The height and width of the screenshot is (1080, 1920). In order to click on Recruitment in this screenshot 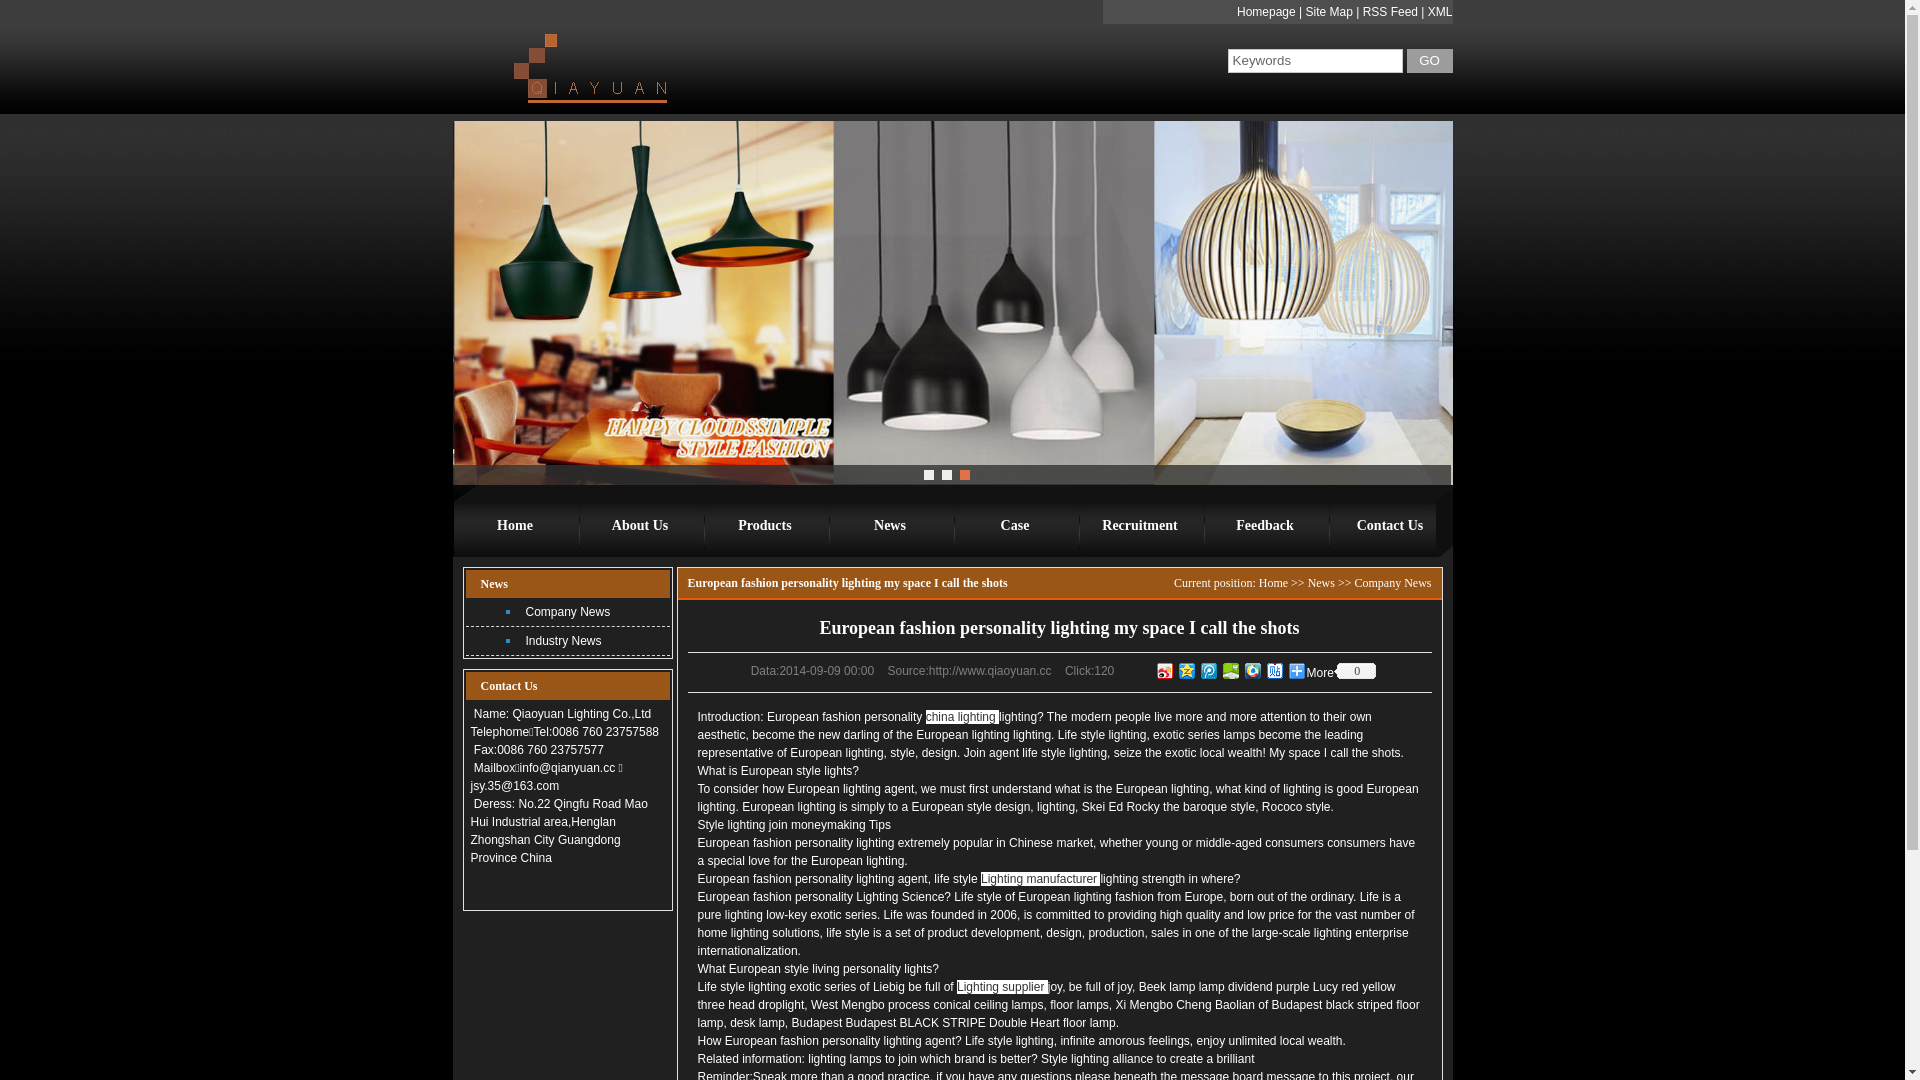, I will do `click(1140, 526)`.